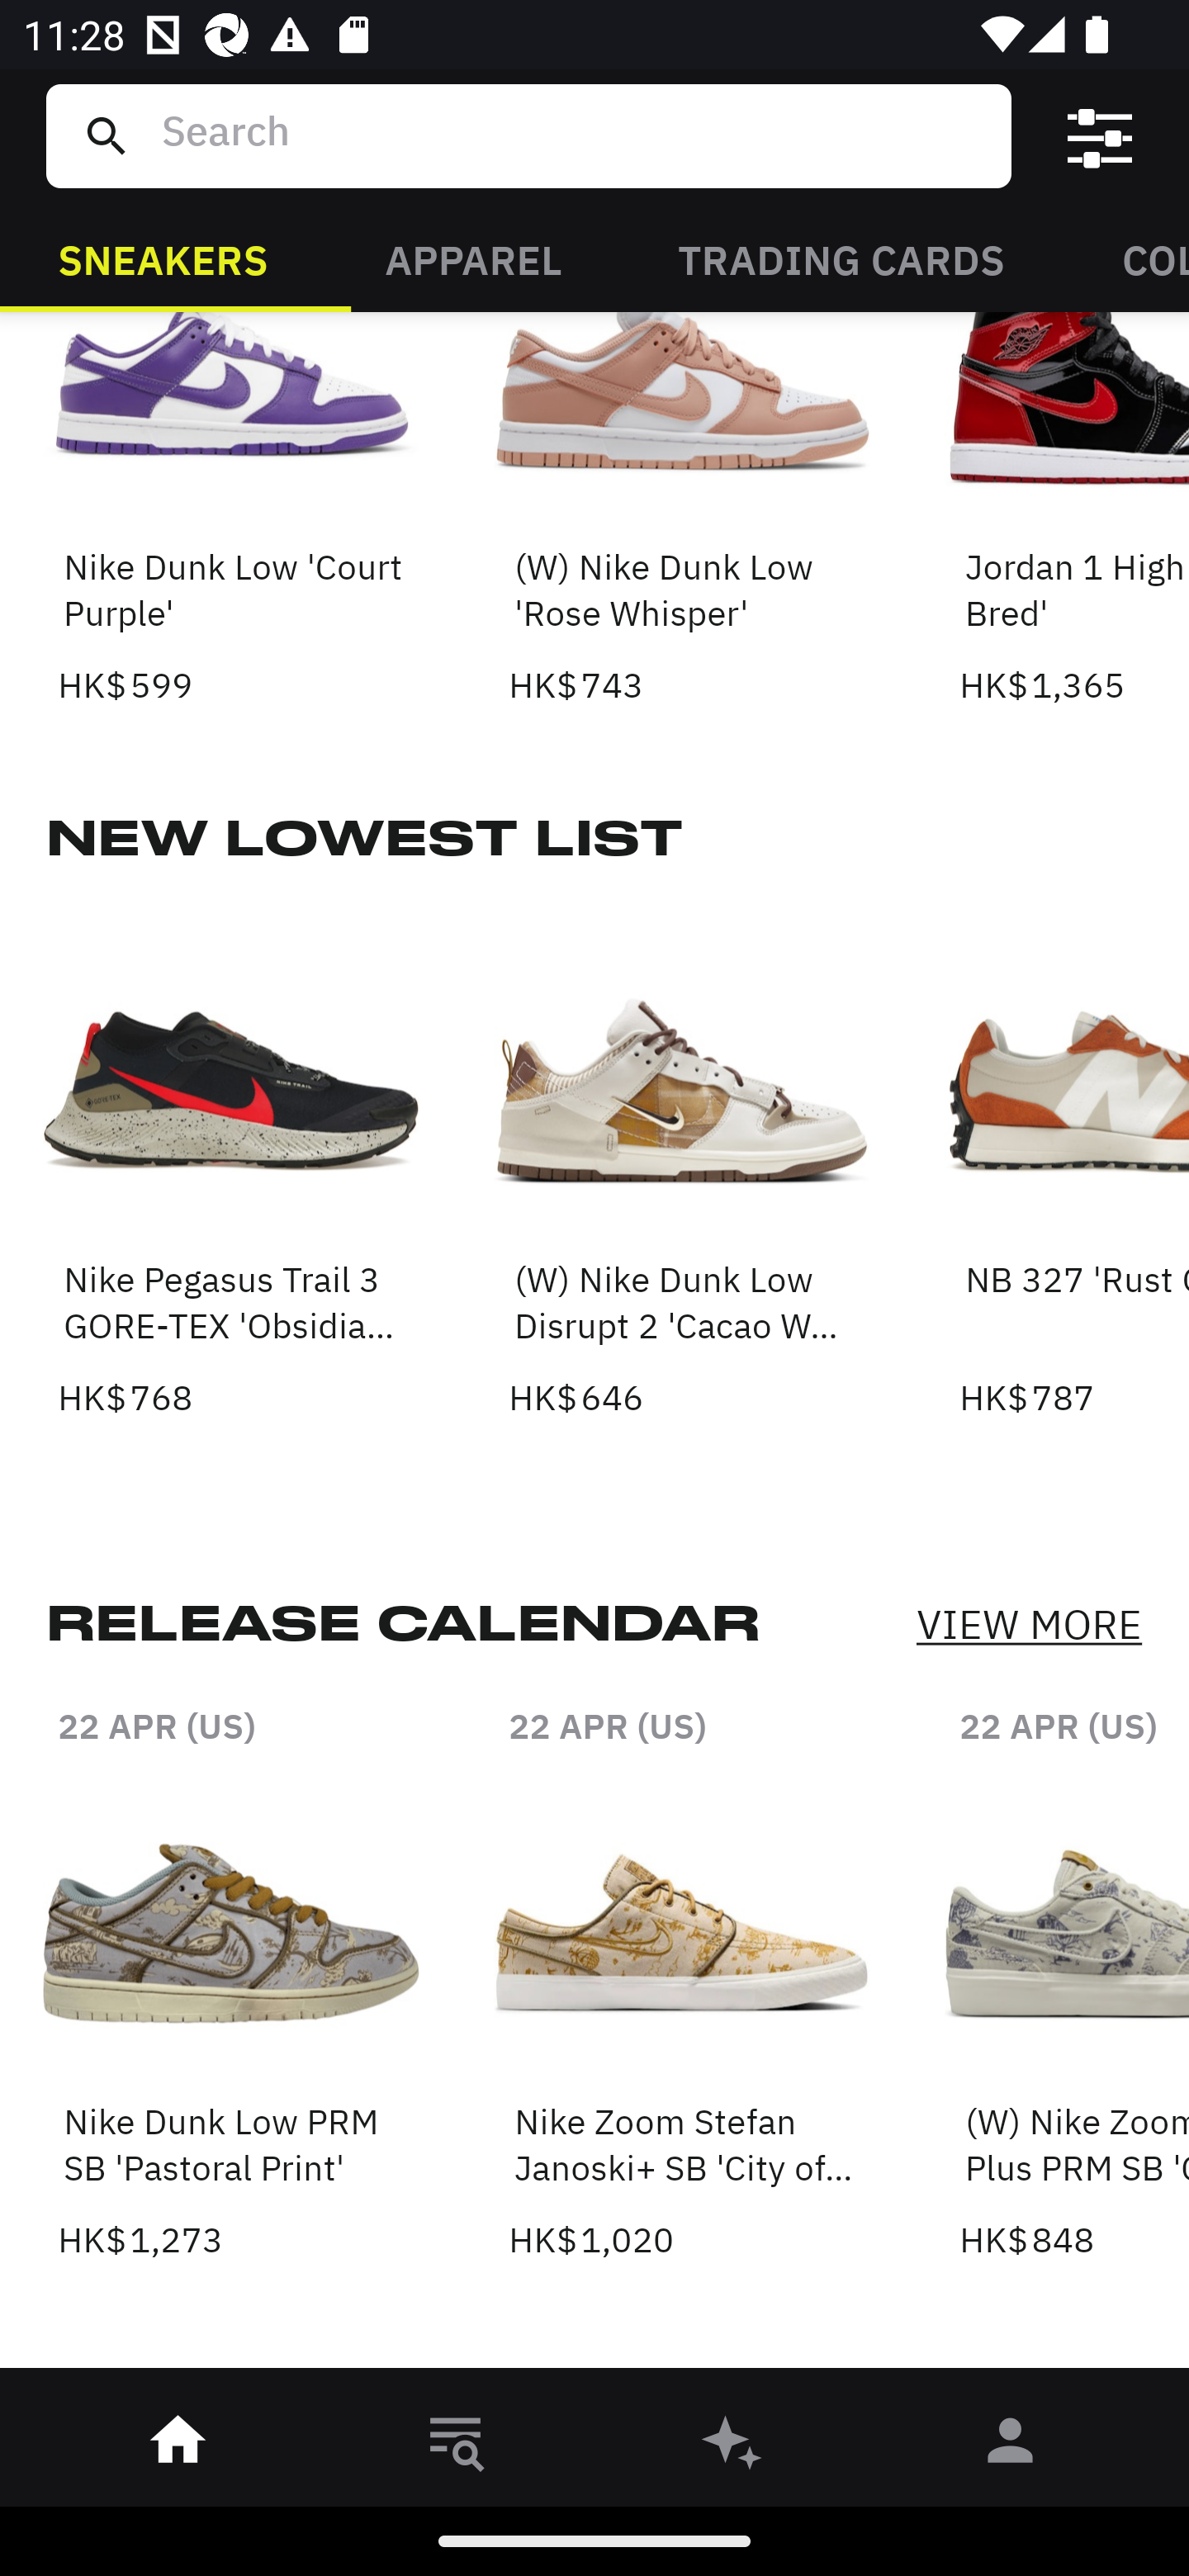 This screenshot has width=1189, height=2576. I want to click on 󱎸, so click(456, 2446).